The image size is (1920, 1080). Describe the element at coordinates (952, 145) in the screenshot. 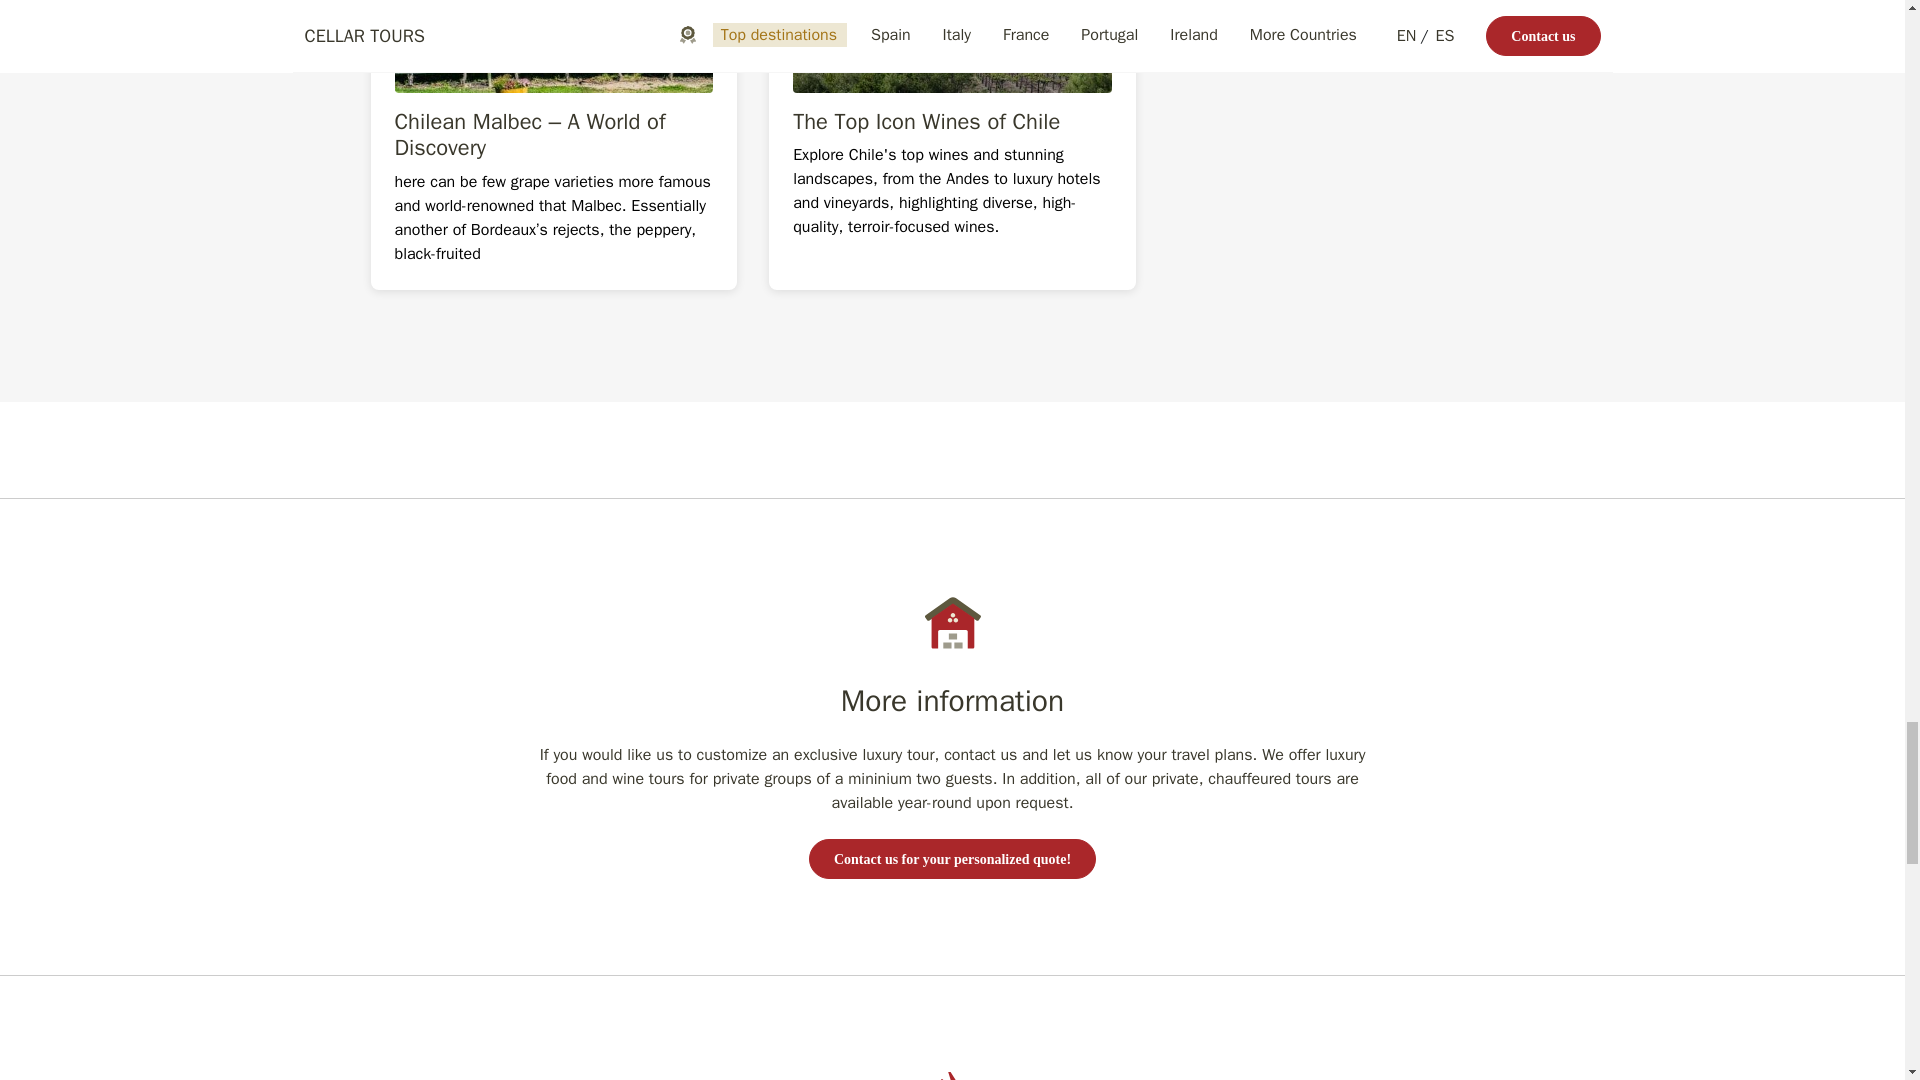

I see `The Top Icon Wines of Chile` at that location.